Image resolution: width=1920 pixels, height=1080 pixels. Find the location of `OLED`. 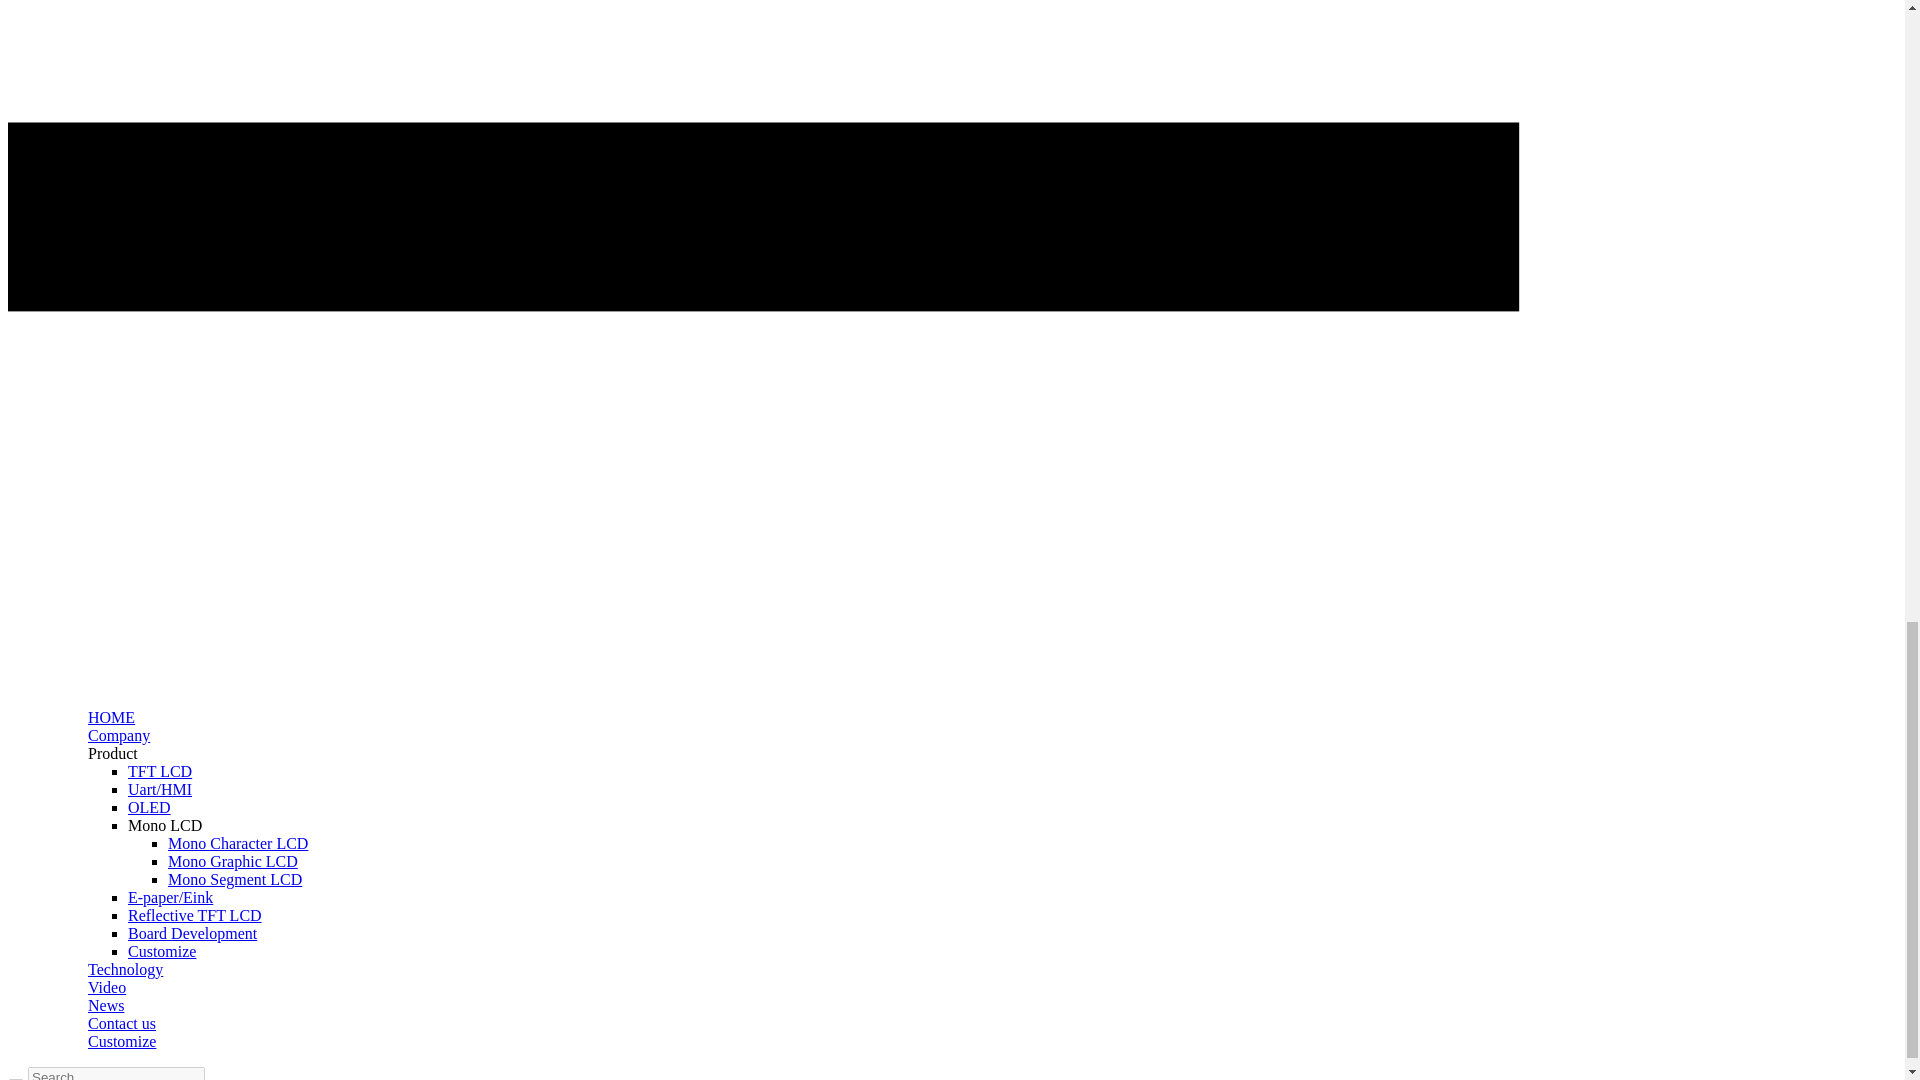

OLED is located at coordinates (149, 808).